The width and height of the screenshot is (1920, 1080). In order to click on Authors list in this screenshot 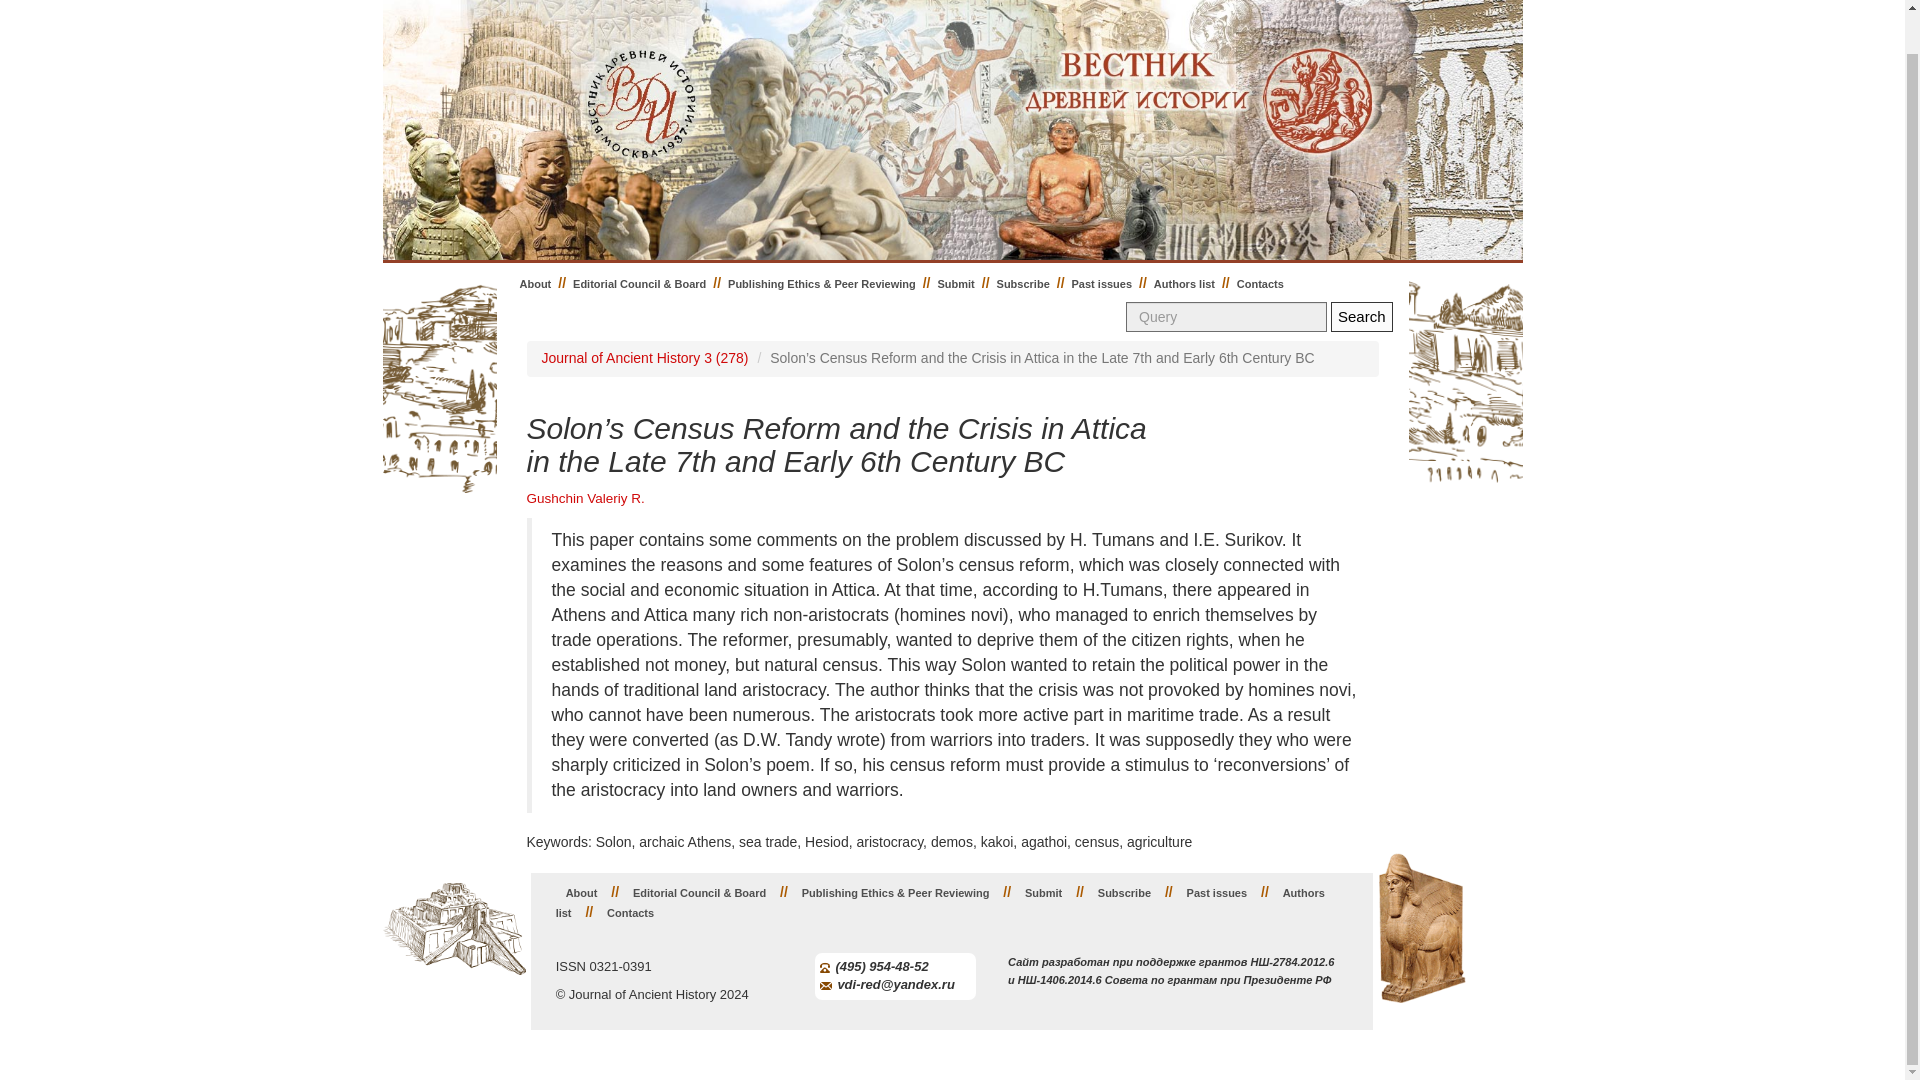, I will do `click(940, 903)`.